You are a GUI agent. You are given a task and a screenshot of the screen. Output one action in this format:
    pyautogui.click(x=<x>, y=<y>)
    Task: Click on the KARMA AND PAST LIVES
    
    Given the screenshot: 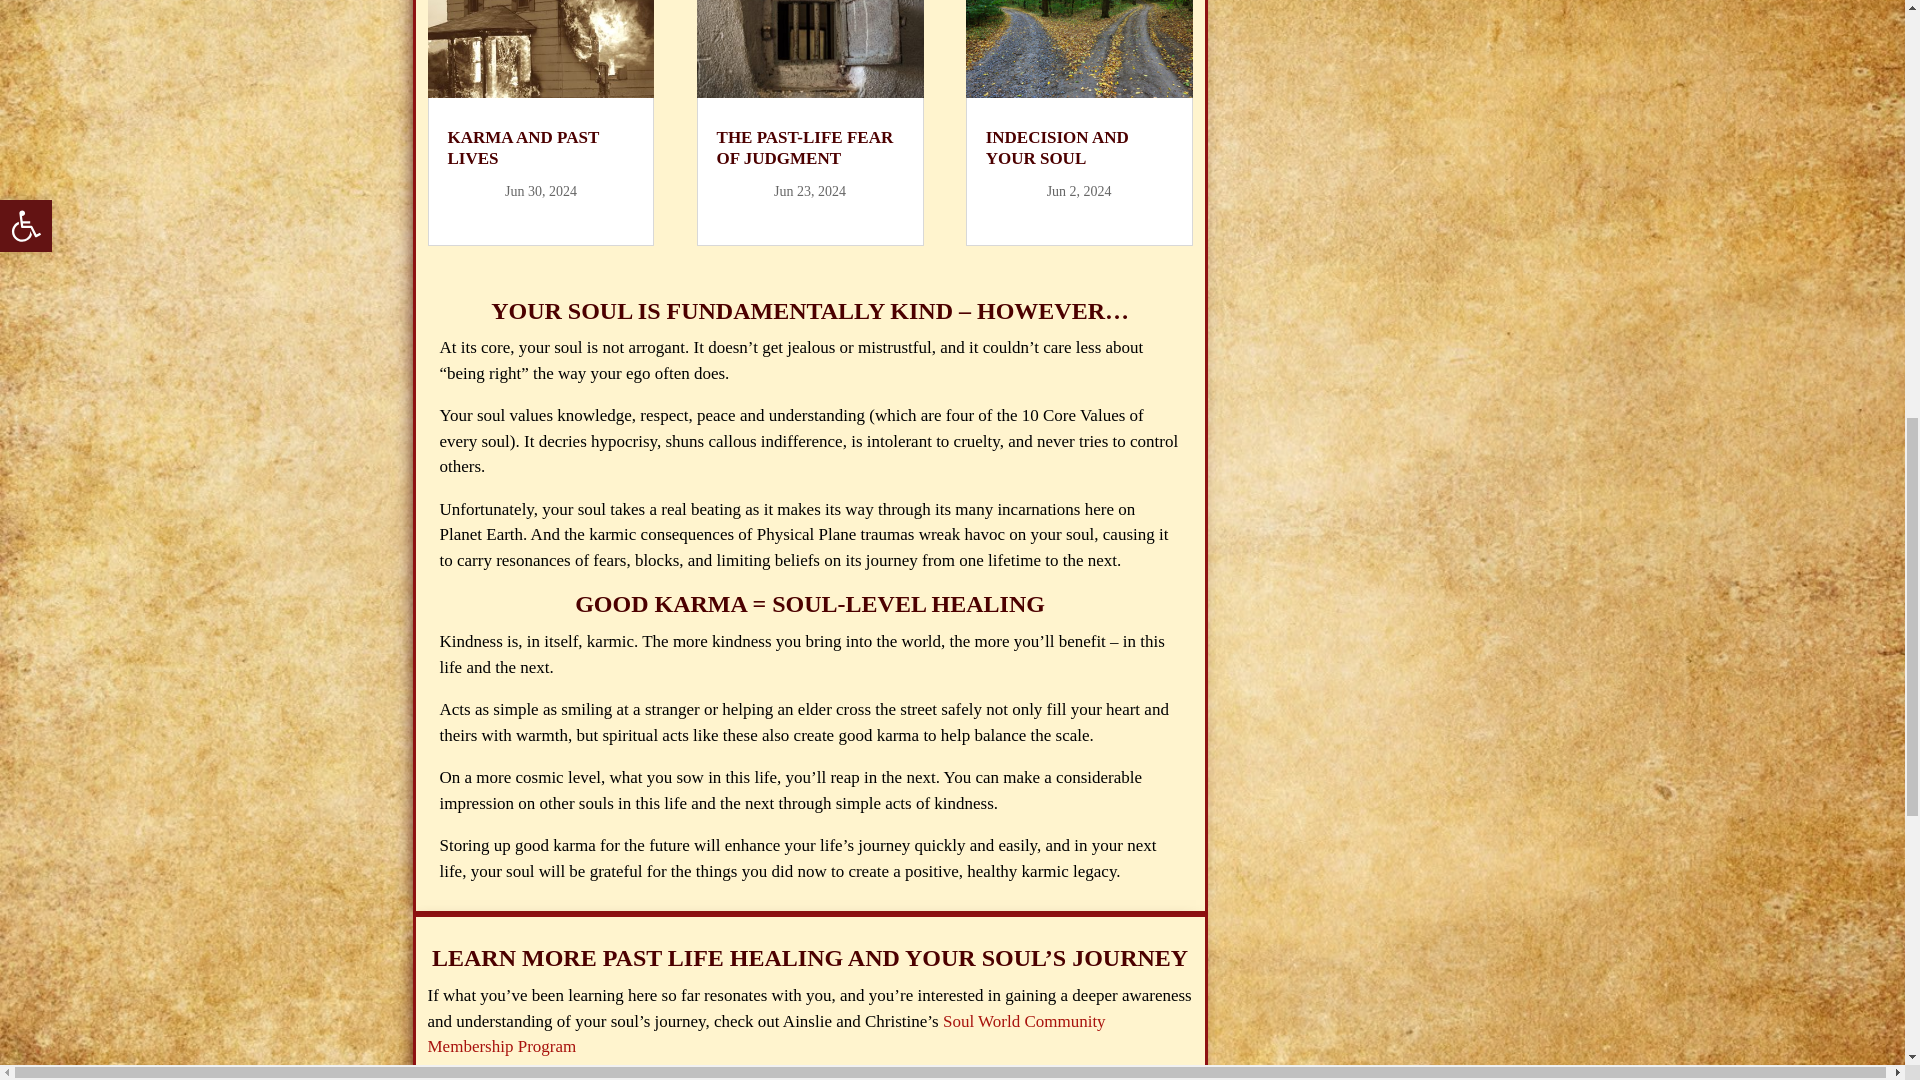 What is the action you would take?
    pyautogui.click(x=523, y=148)
    